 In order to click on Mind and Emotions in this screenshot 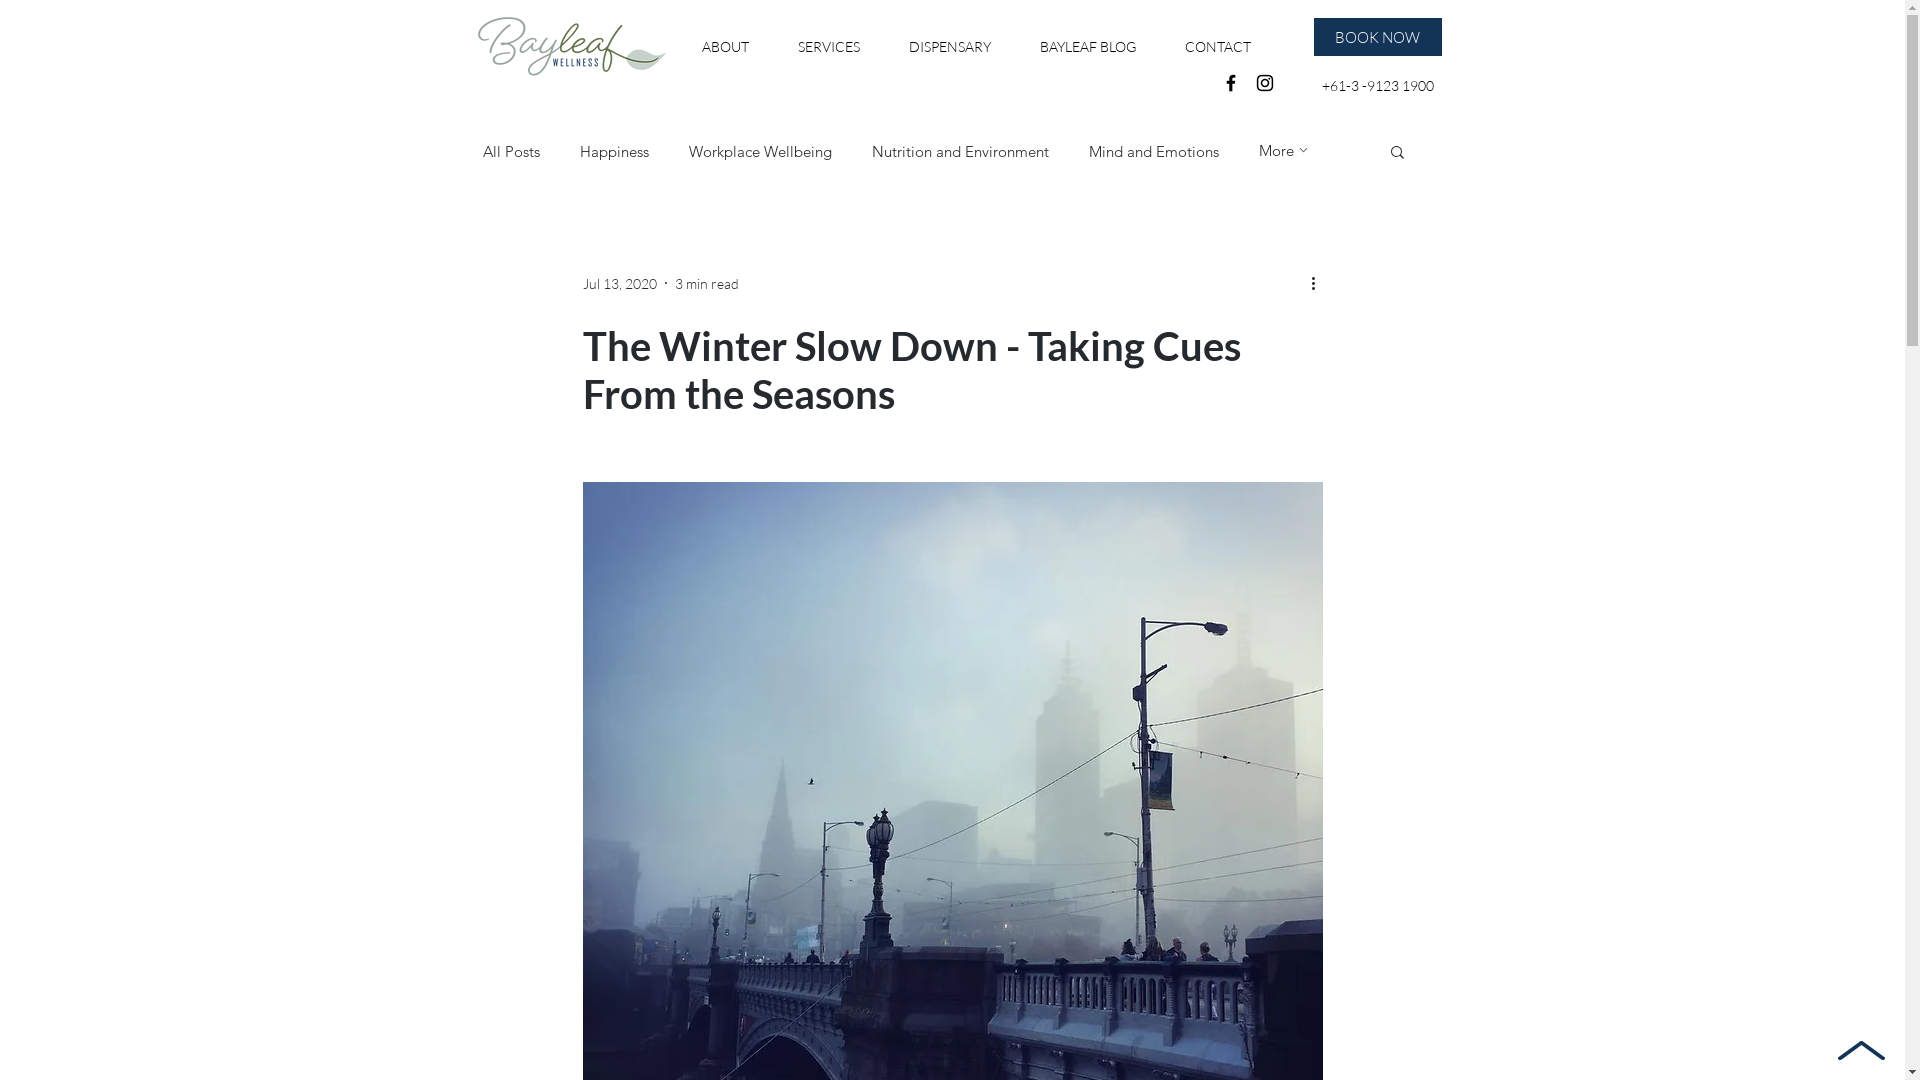, I will do `click(1153, 152)`.